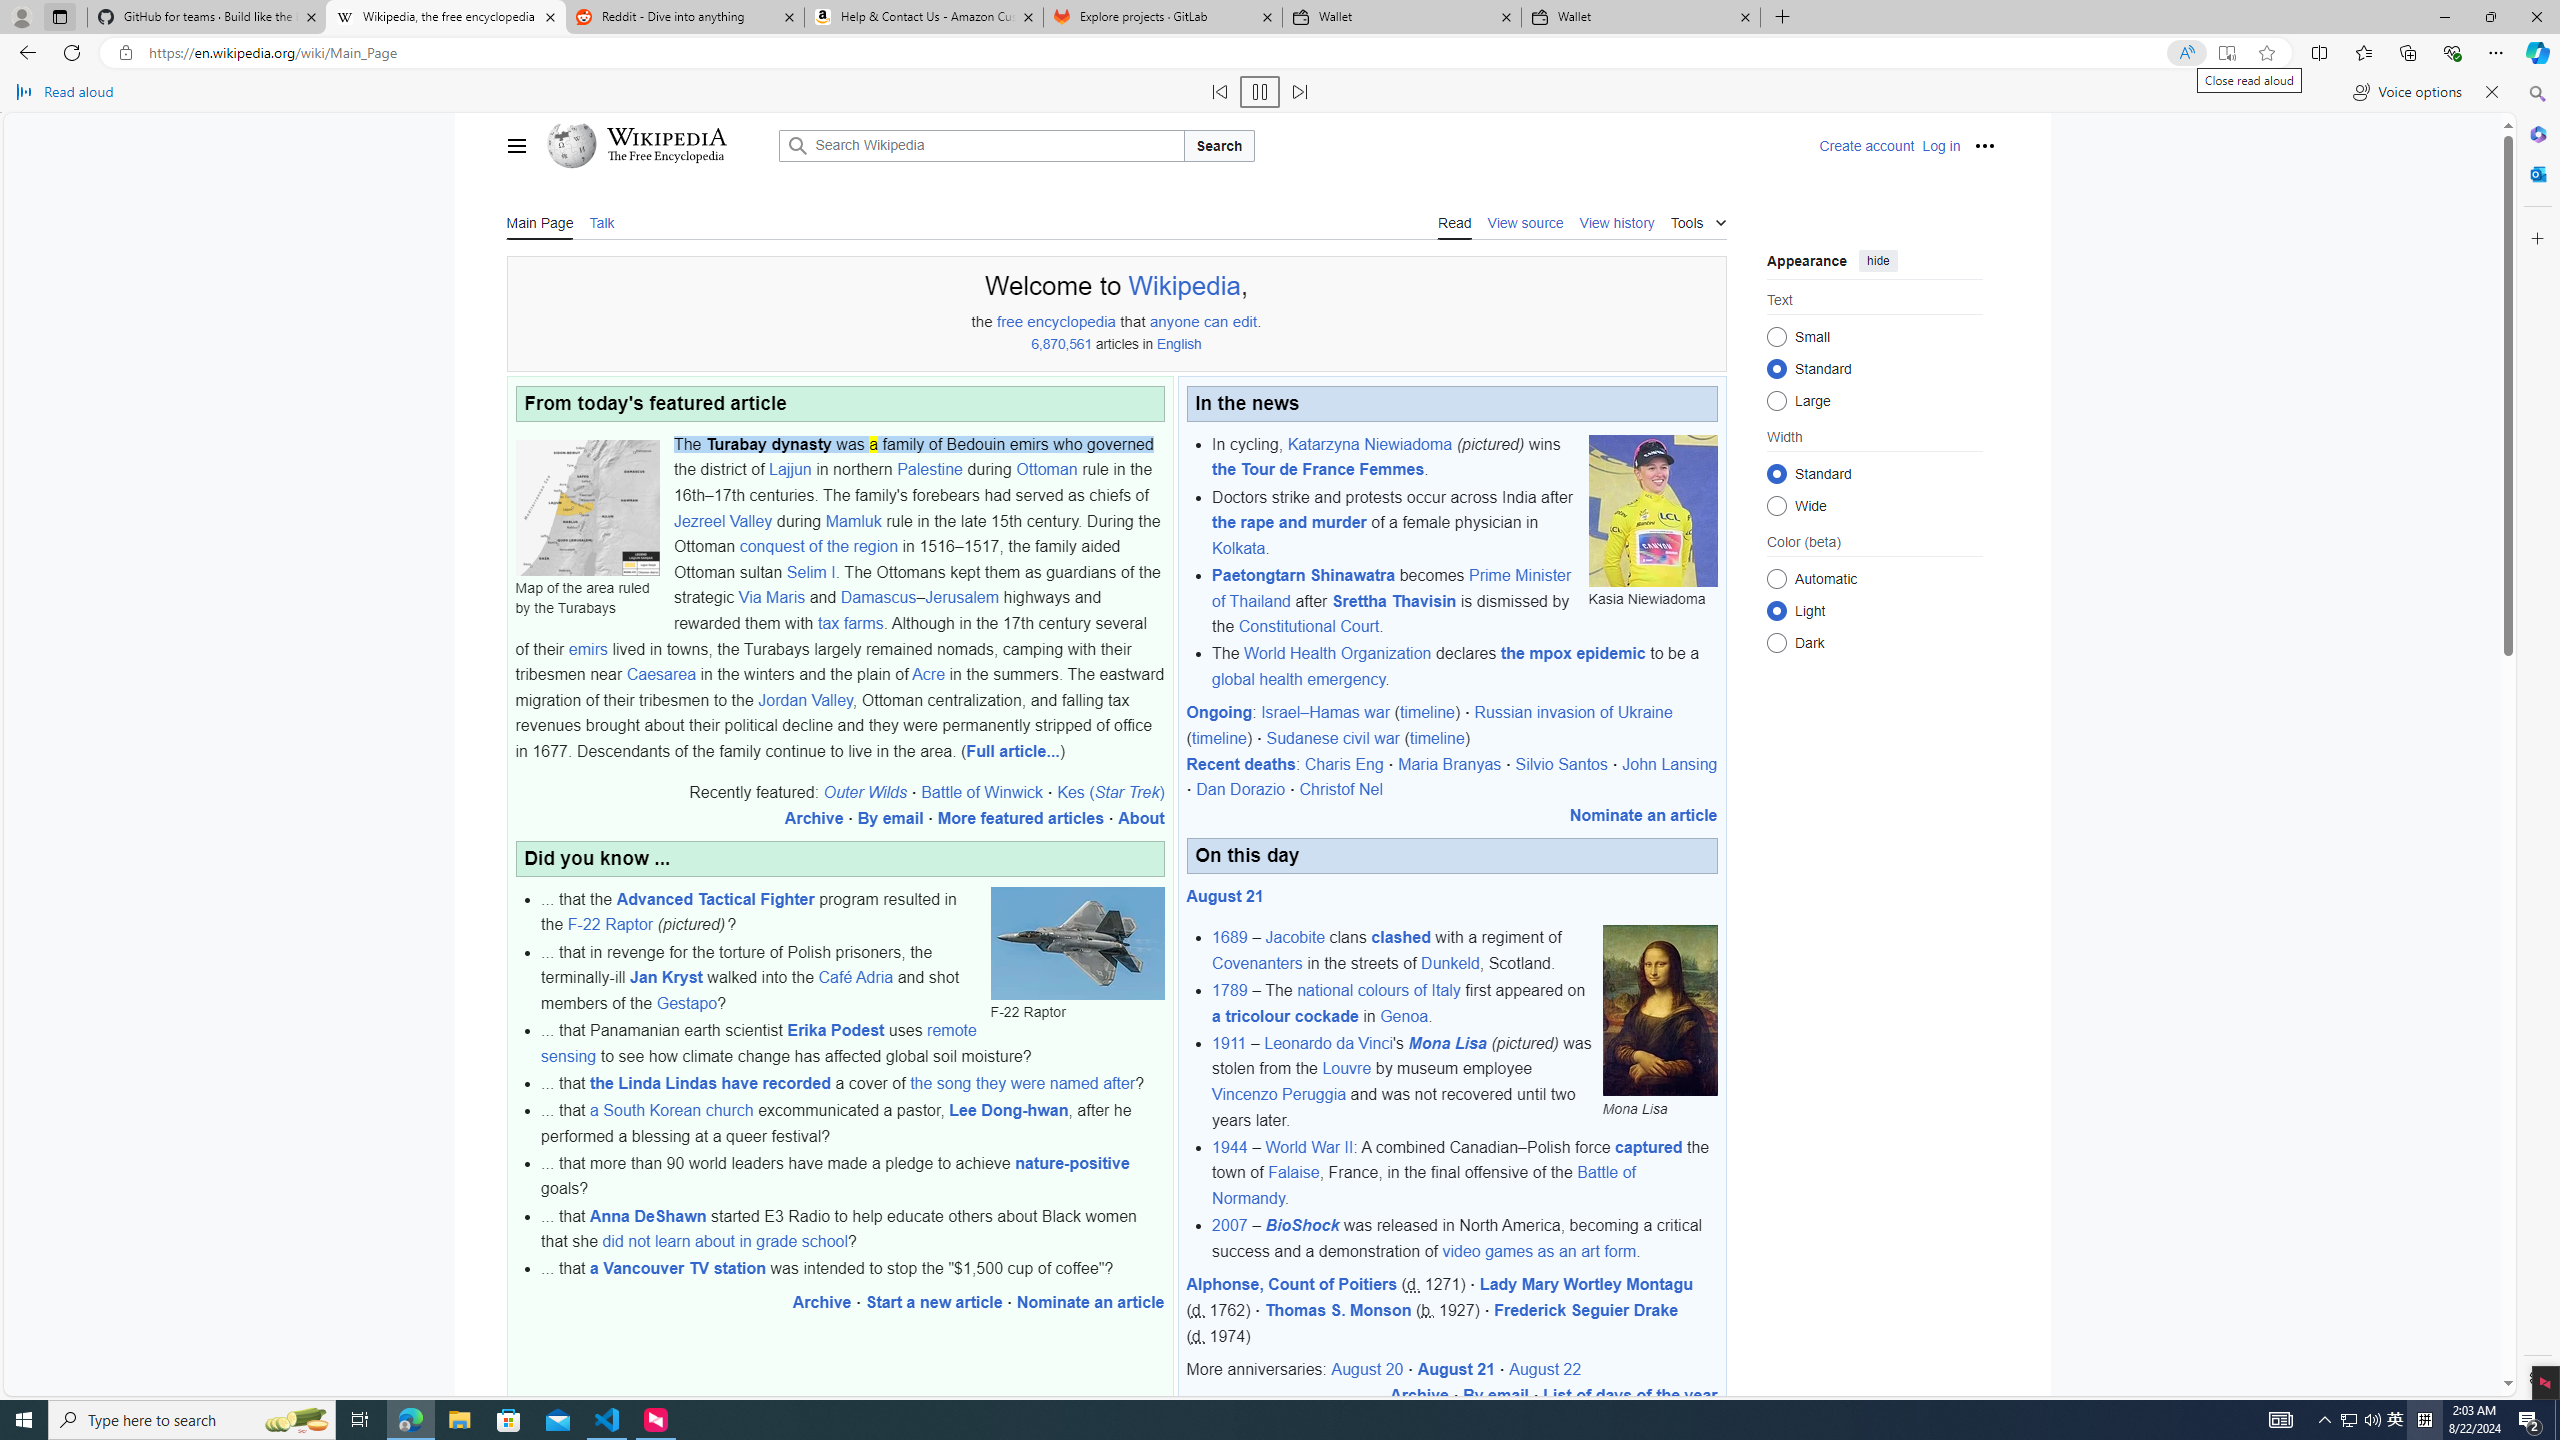  What do you see at coordinates (1776, 610) in the screenshot?
I see `Light` at bounding box center [1776, 610].